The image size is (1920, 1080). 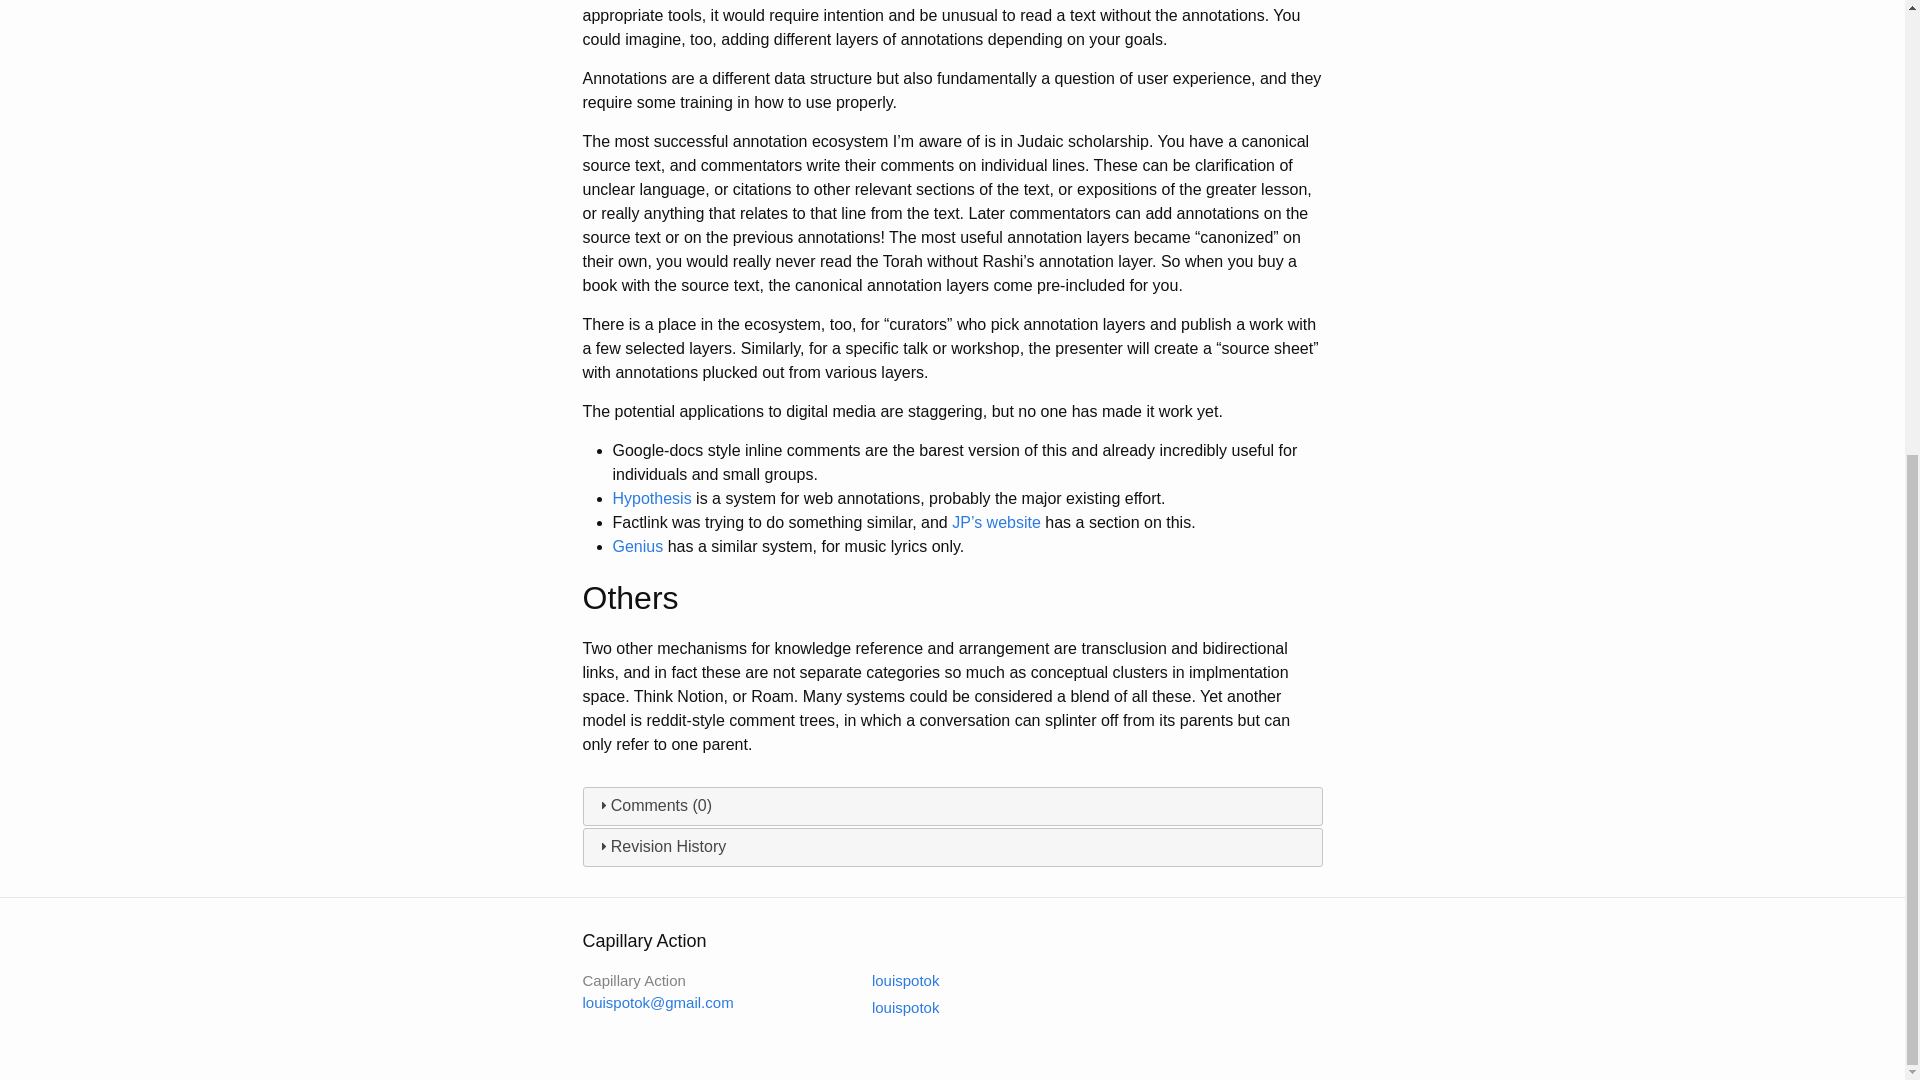 I want to click on Genius, so click(x=637, y=546).